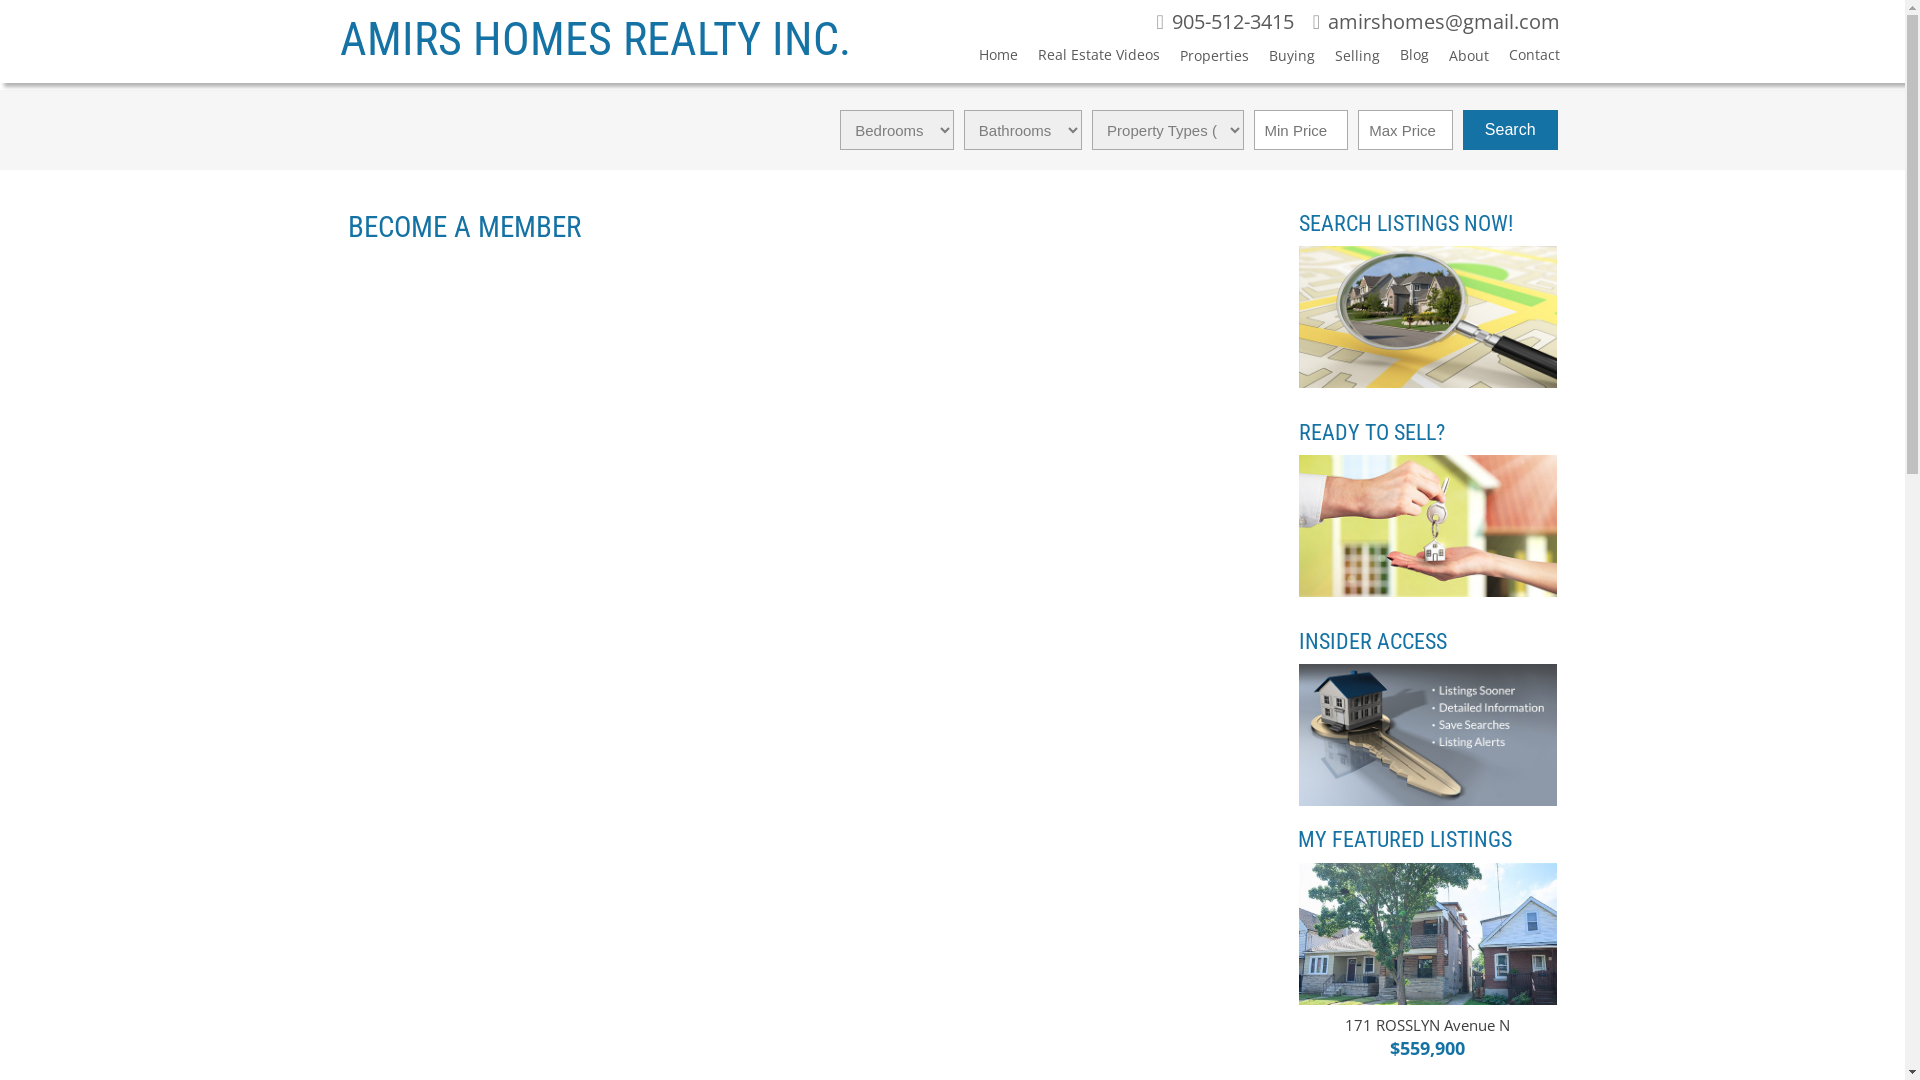 This screenshot has width=1920, height=1080. Describe the element at coordinates (1436, 23) in the screenshot. I see `amirshomes@gmail.com` at that location.